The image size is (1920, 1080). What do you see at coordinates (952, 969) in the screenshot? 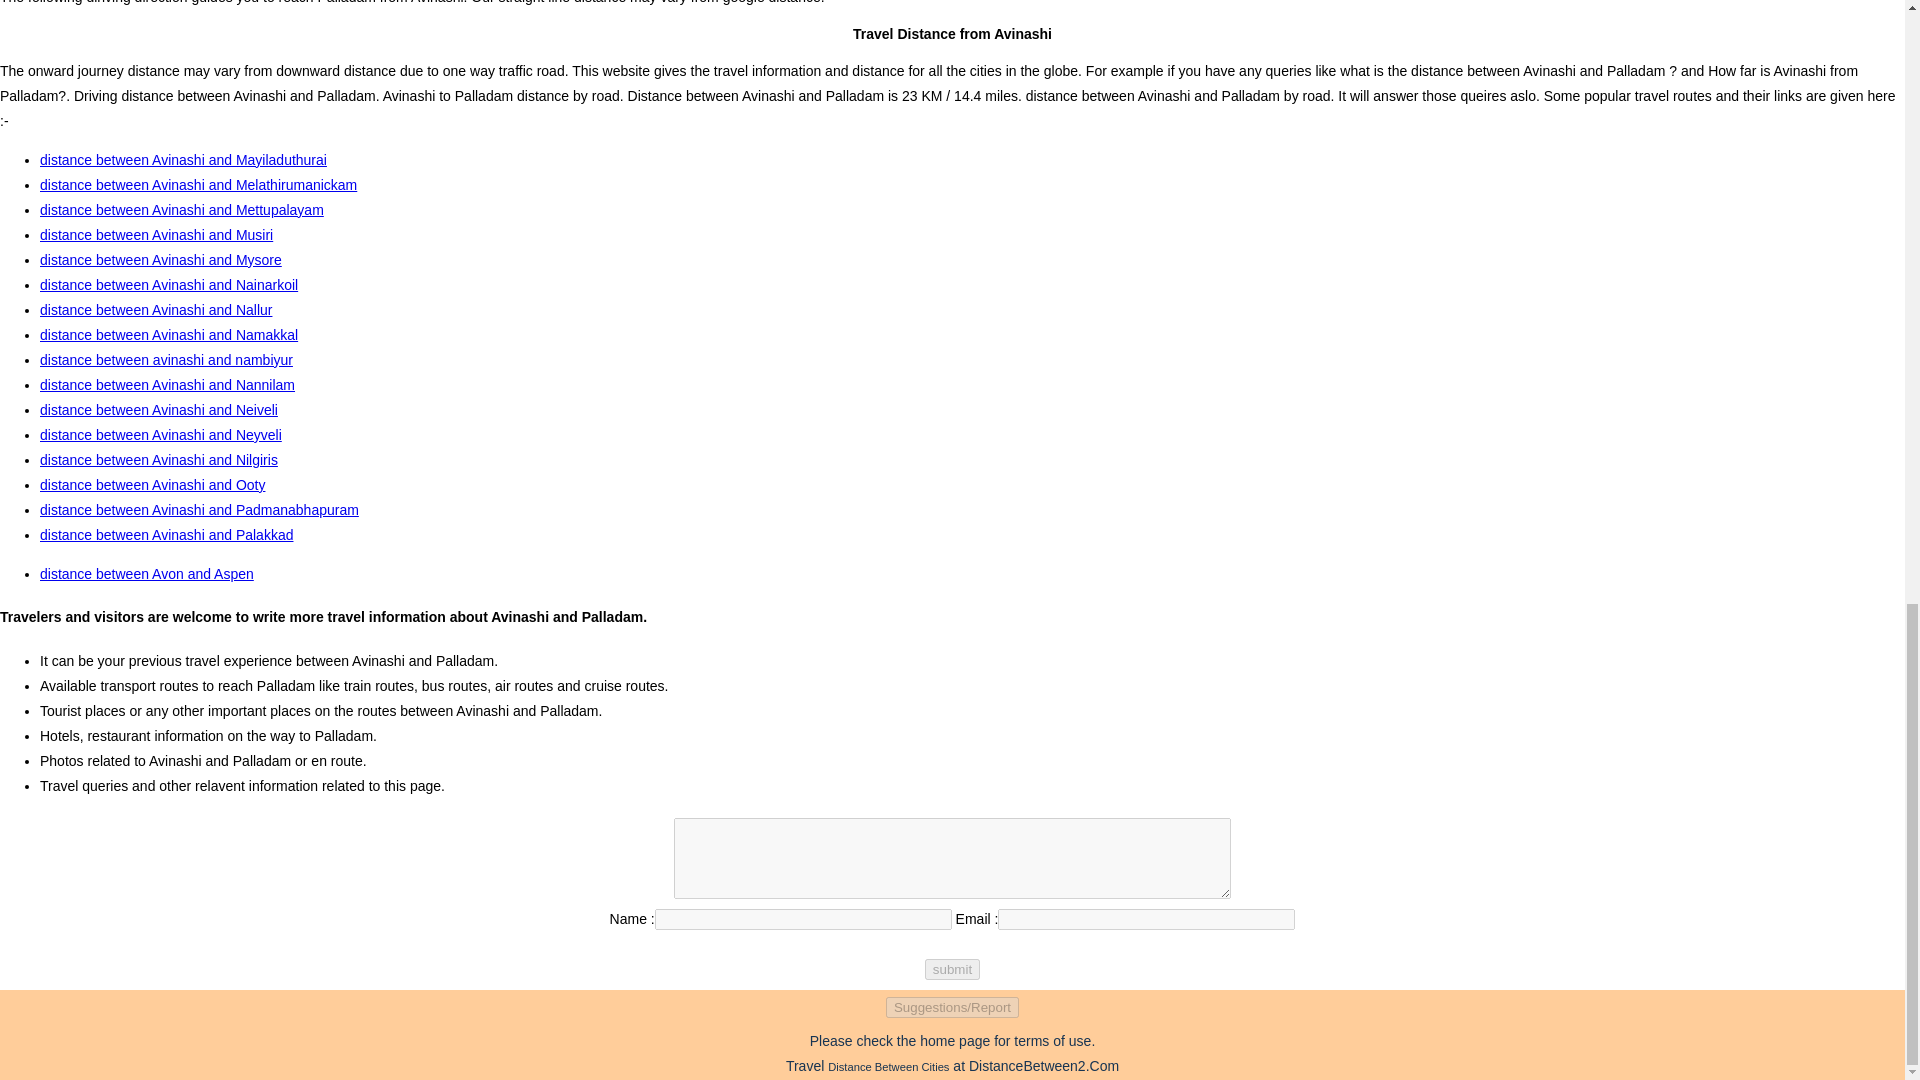
I see `submit` at bounding box center [952, 969].